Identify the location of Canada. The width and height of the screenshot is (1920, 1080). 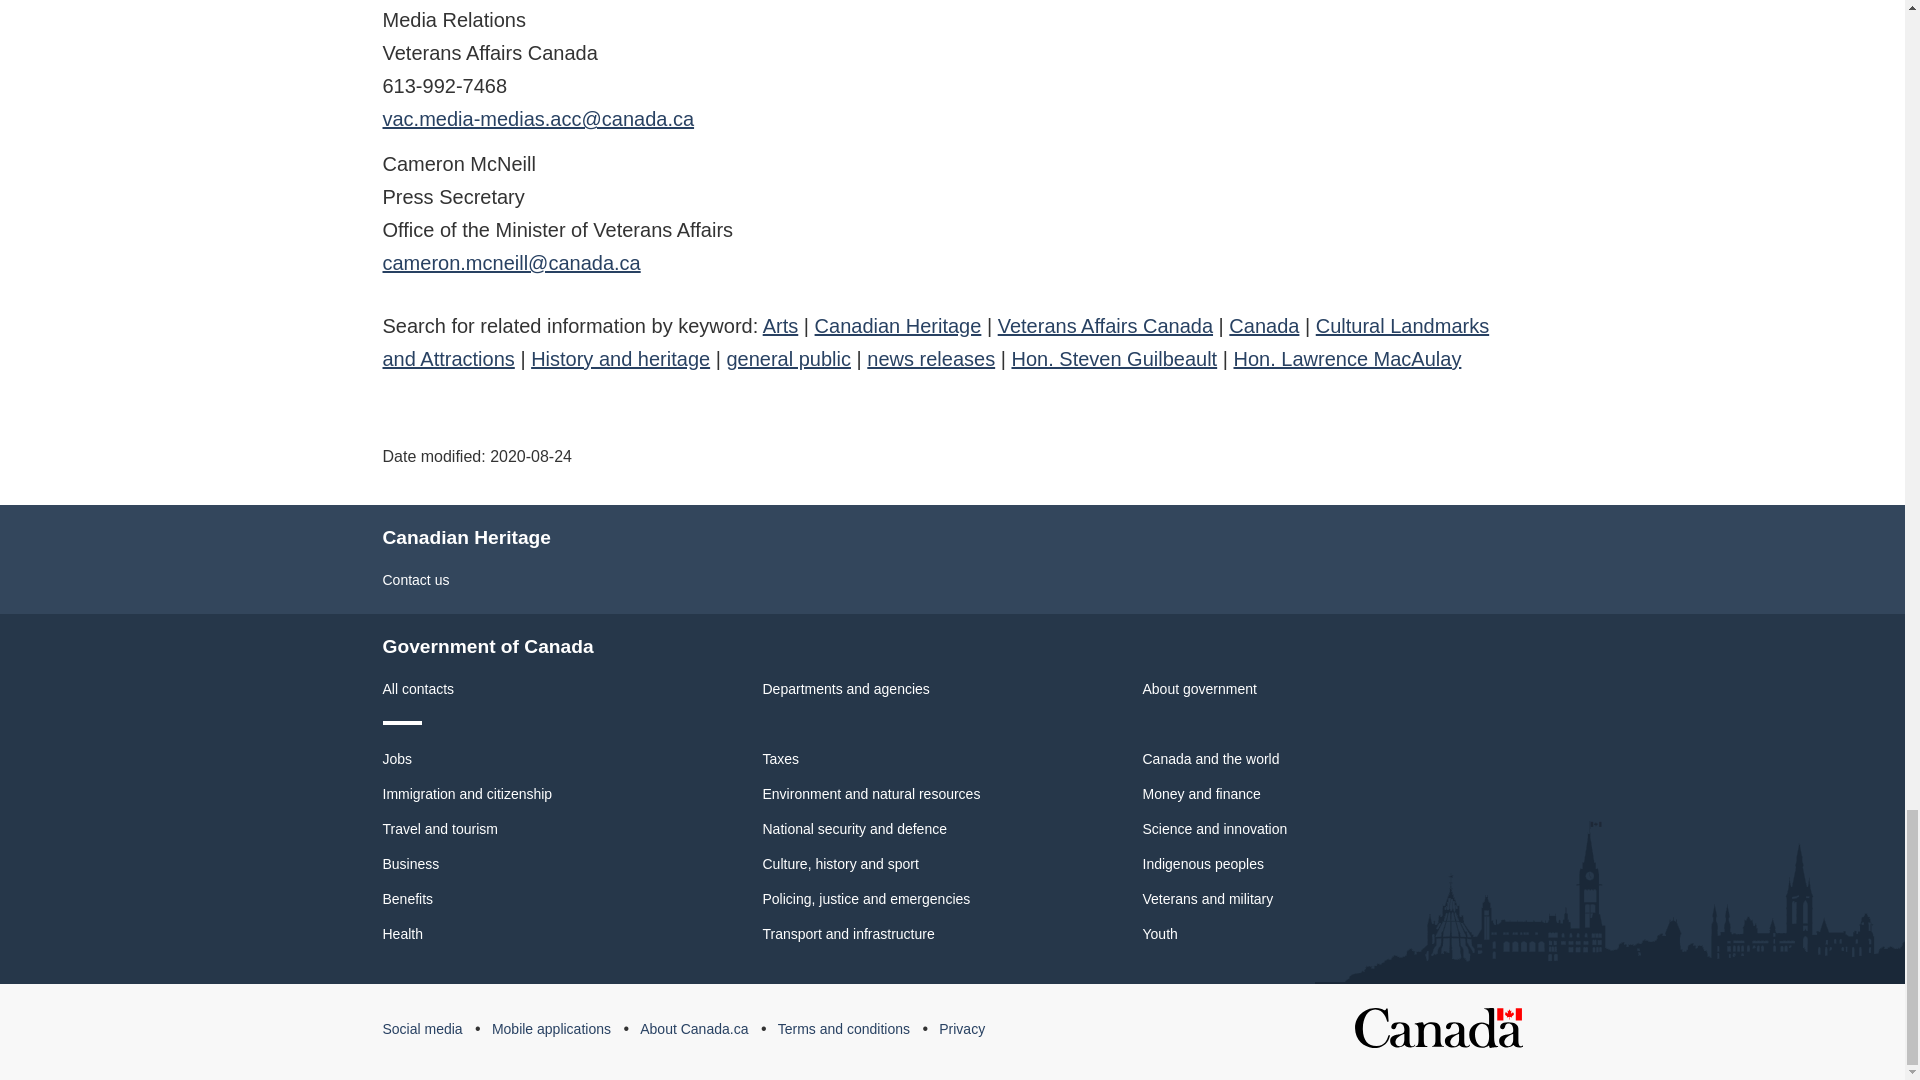
(1264, 326).